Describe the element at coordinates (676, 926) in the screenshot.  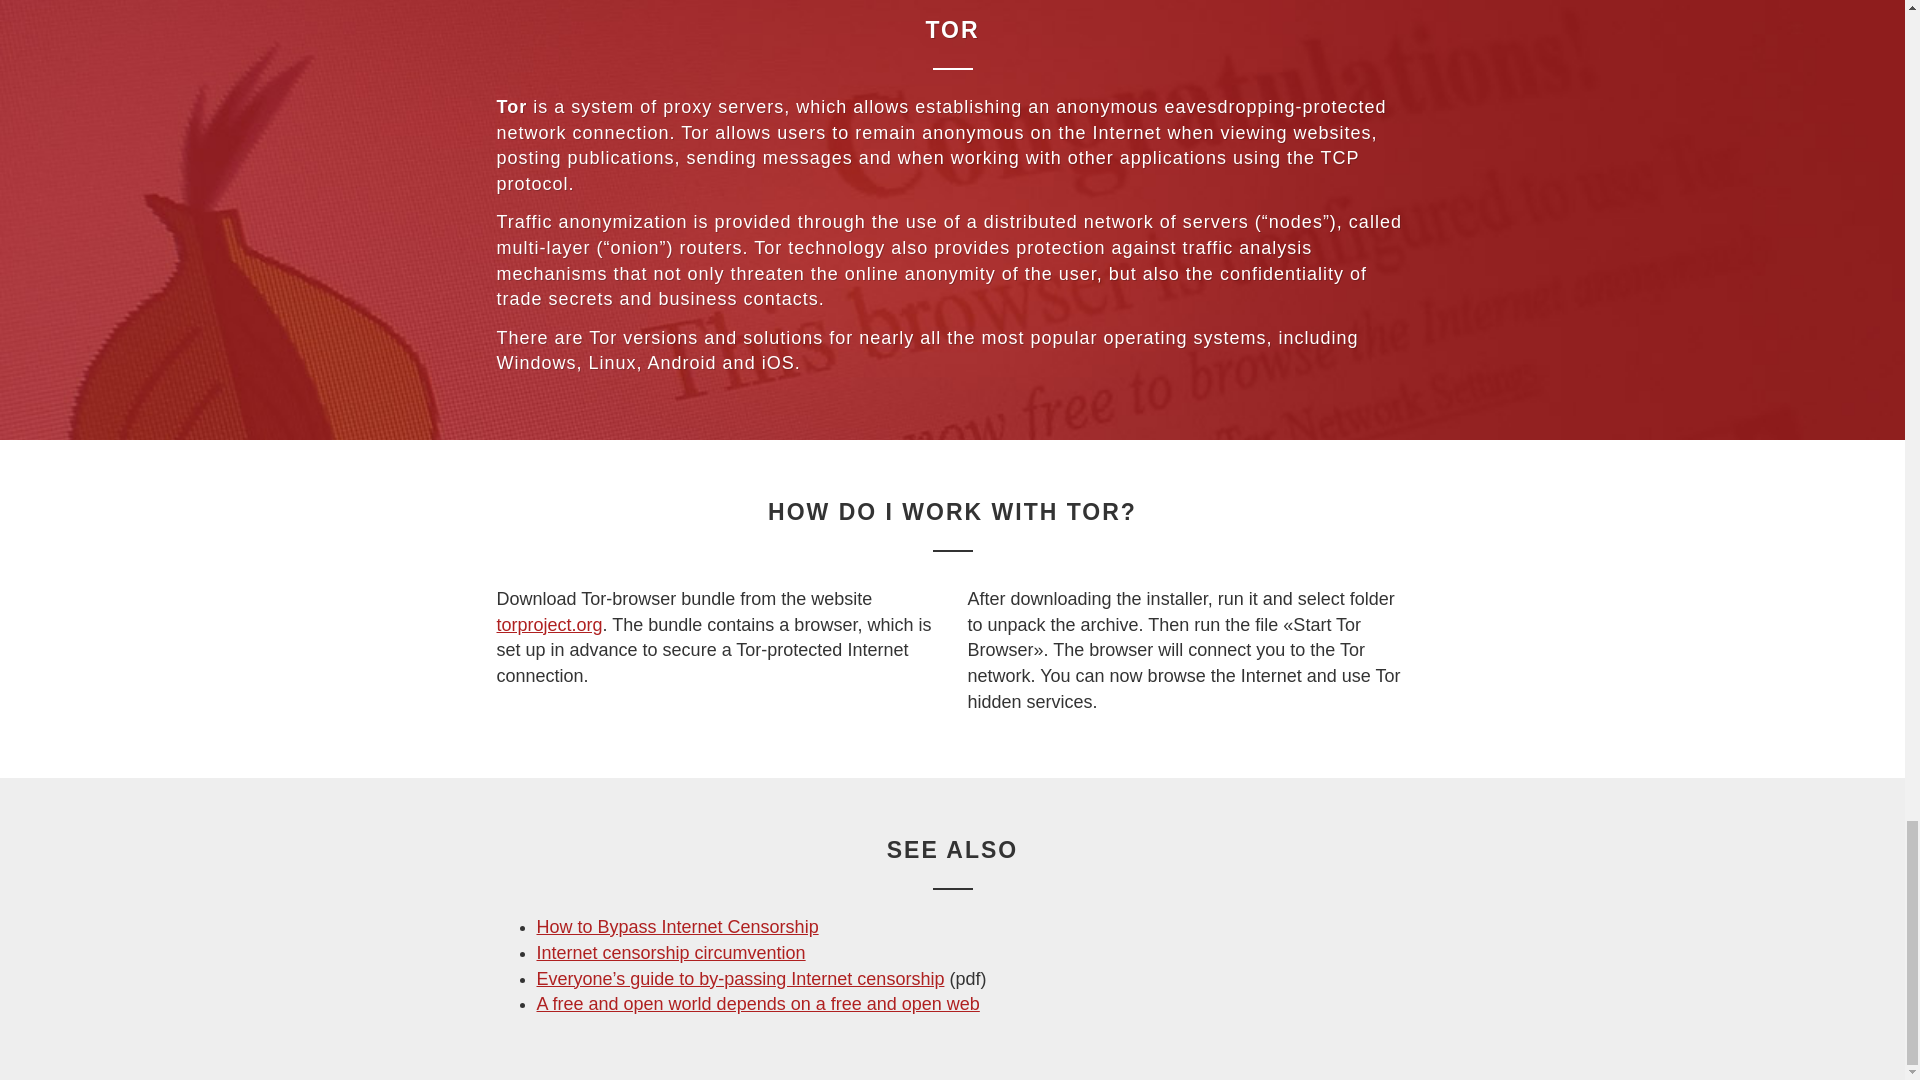
I see `How to Bypass Internet Censorship` at that location.